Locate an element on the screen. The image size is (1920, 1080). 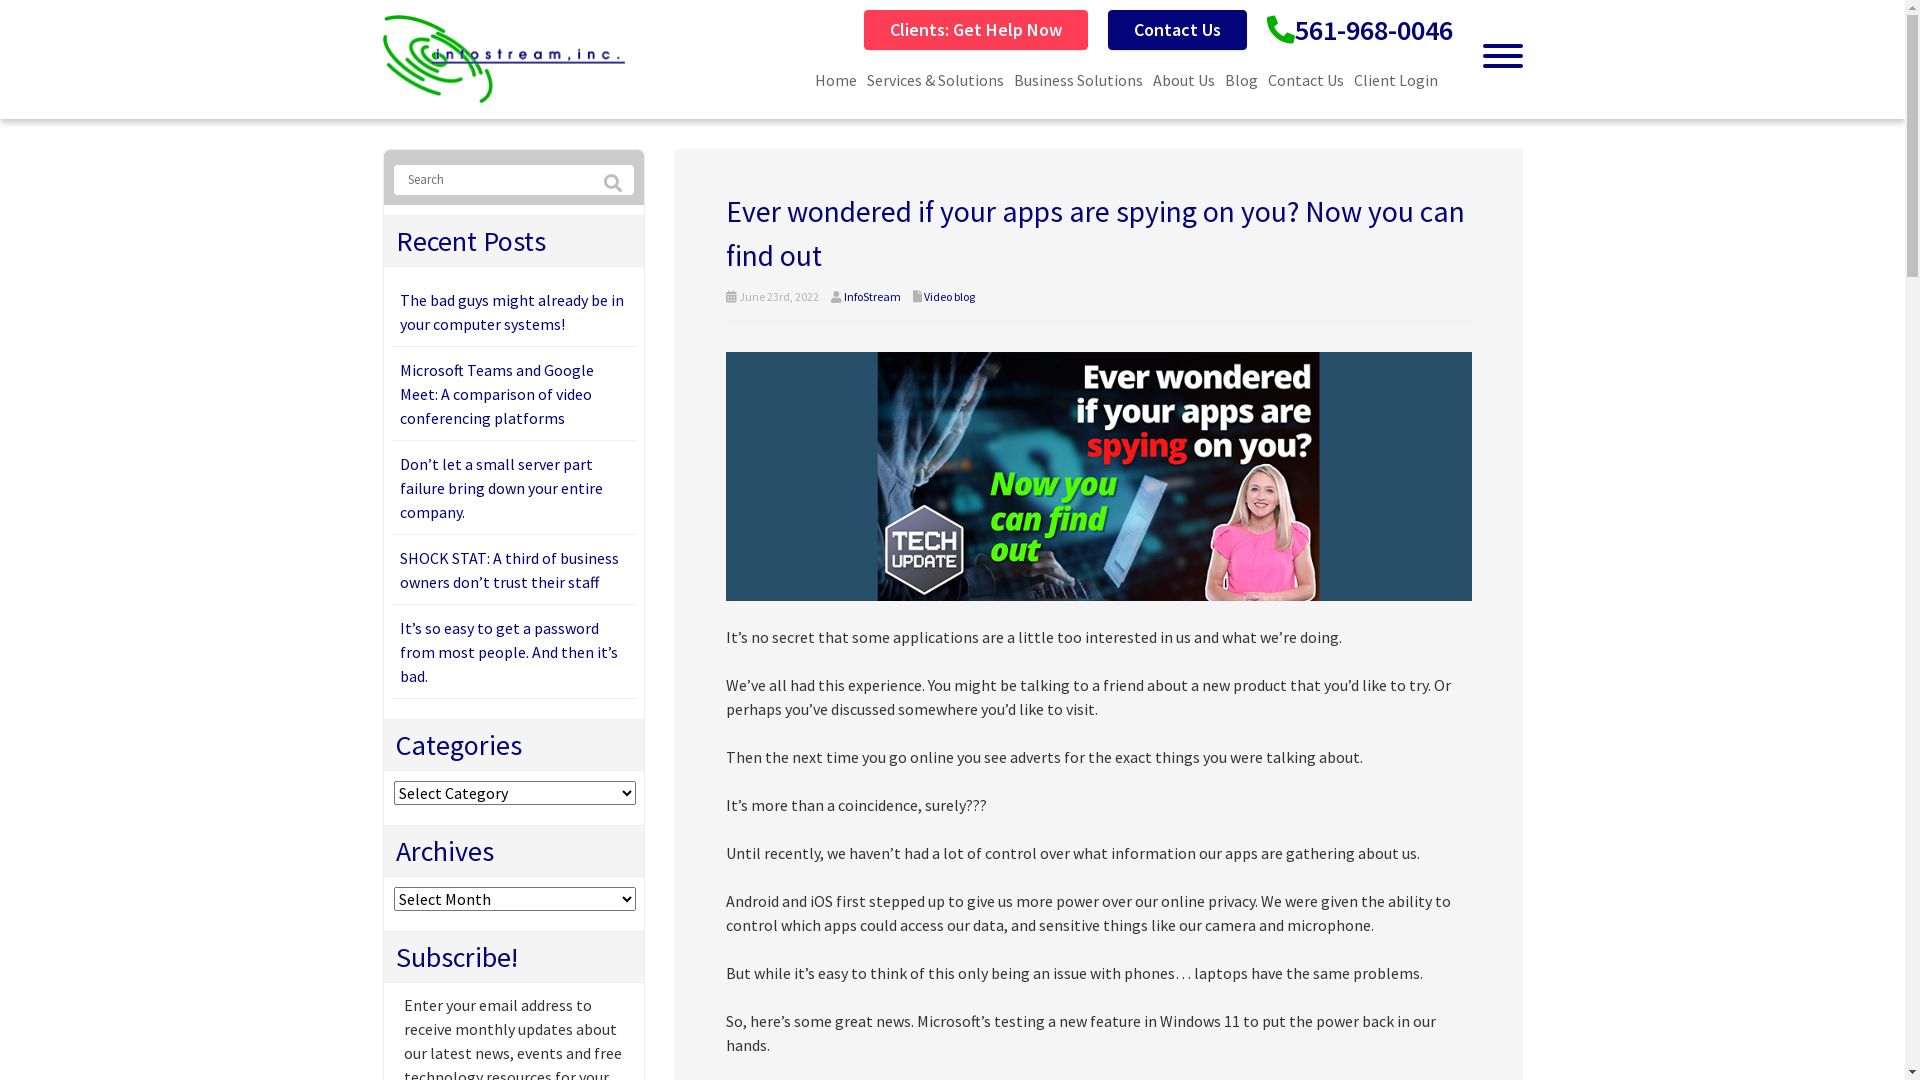
Clients: Get Help Now is located at coordinates (976, 30).